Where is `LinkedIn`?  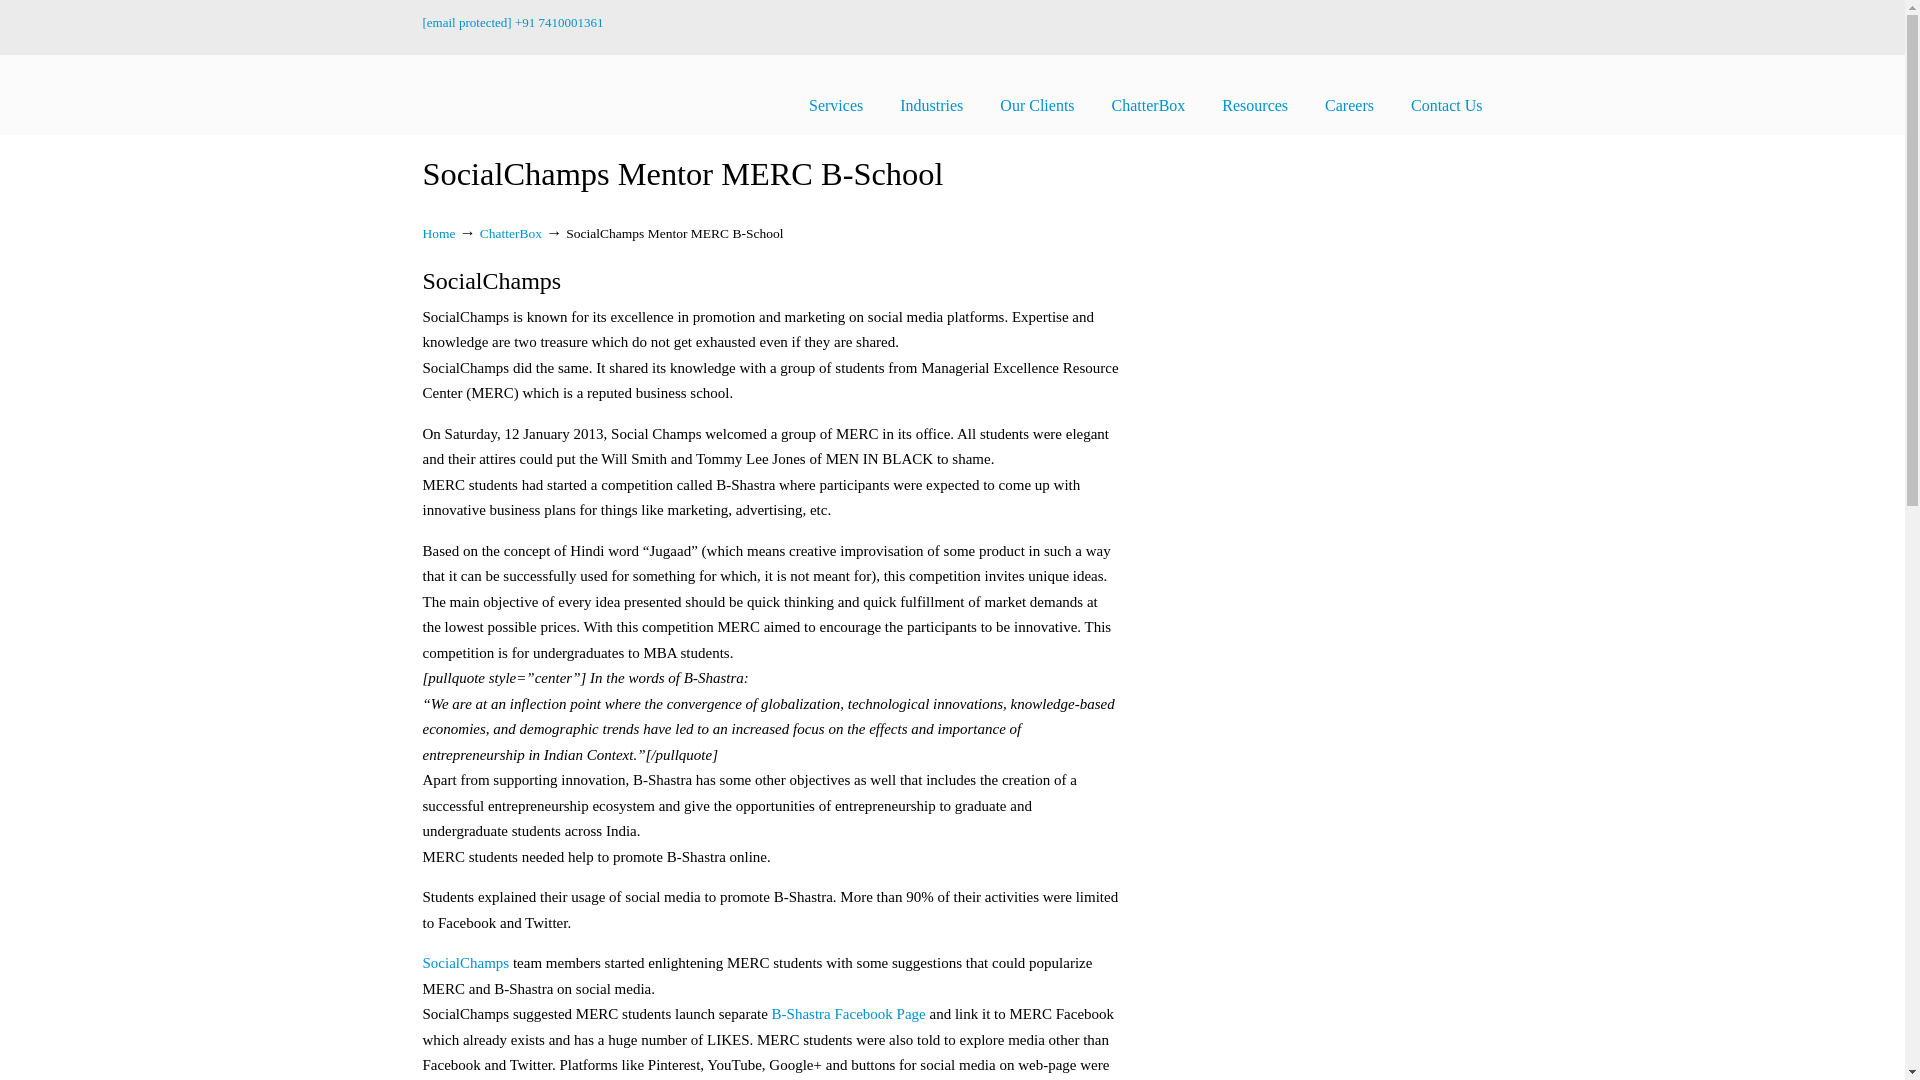 LinkedIn is located at coordinates (1322, 34).